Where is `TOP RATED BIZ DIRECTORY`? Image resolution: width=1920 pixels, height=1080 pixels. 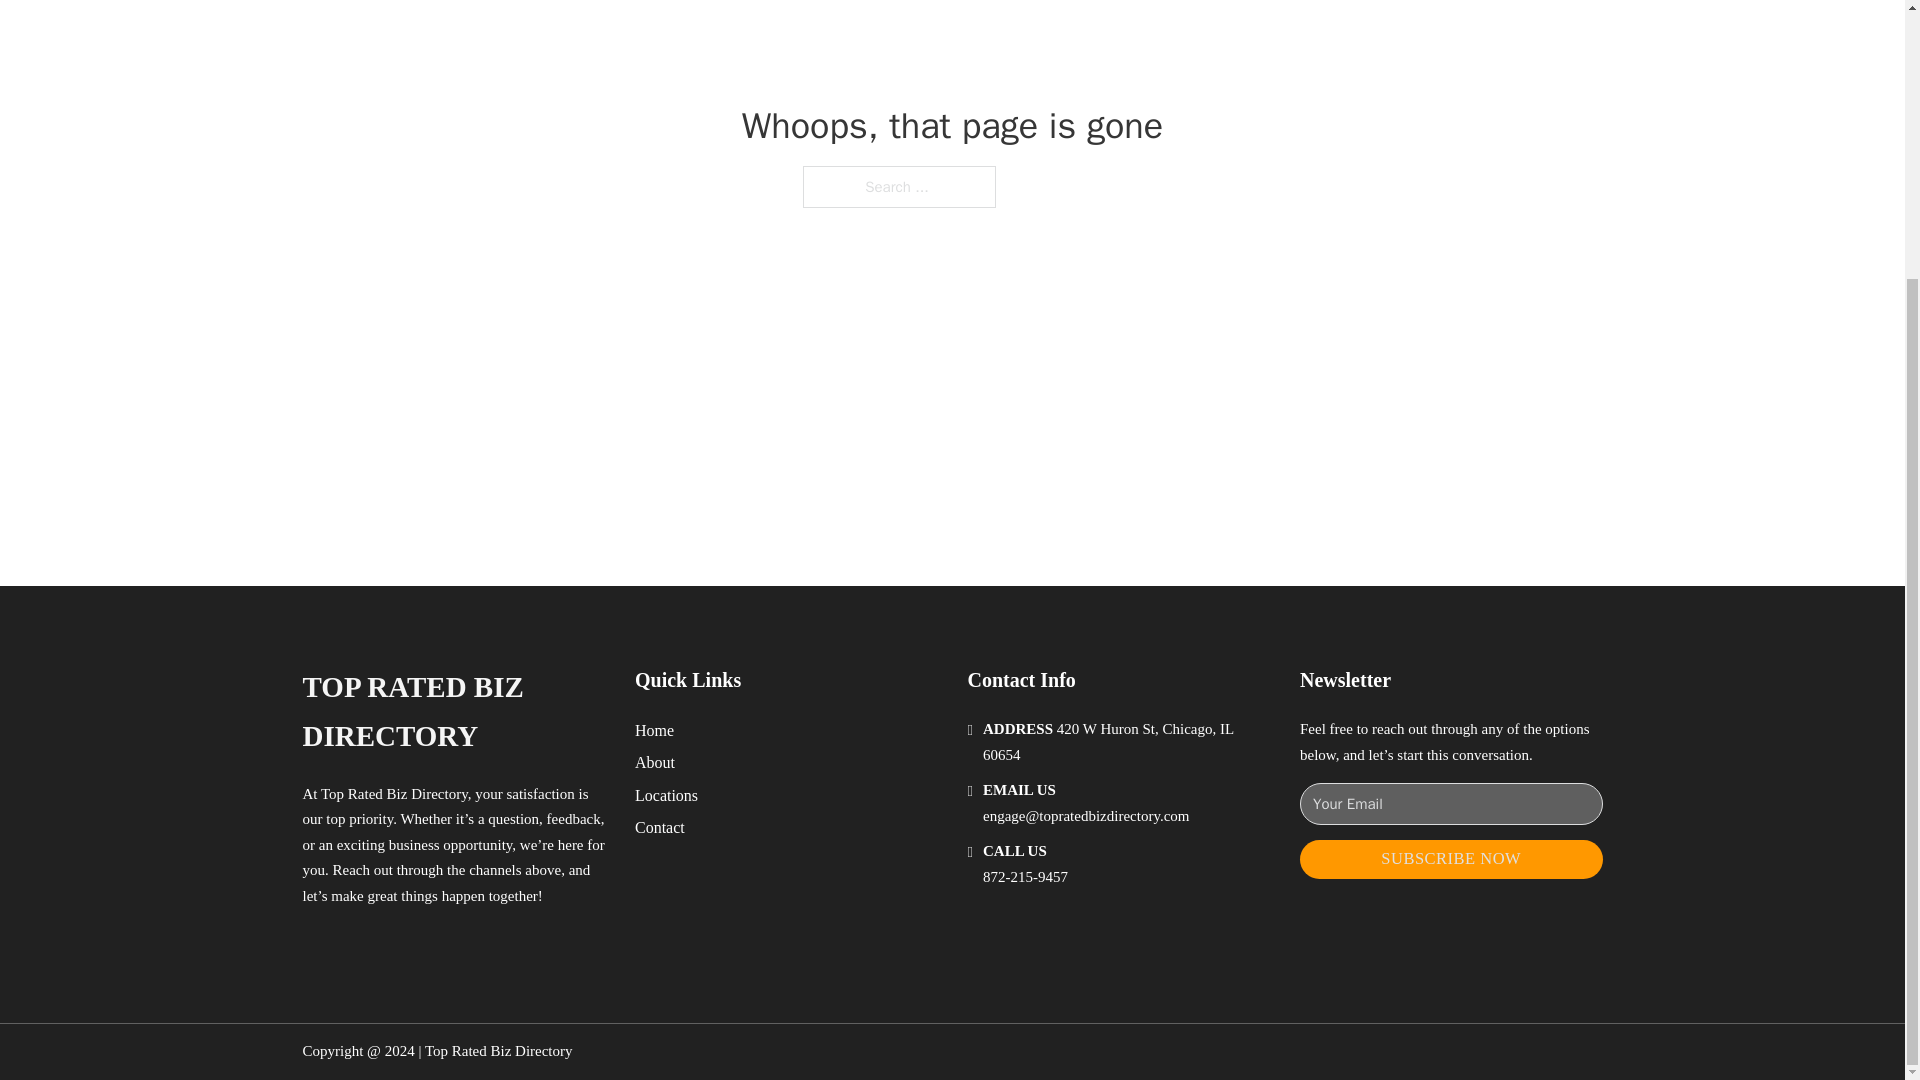
TOP RATED BIZ DIRECTORY is located at coordinates (452, 712).